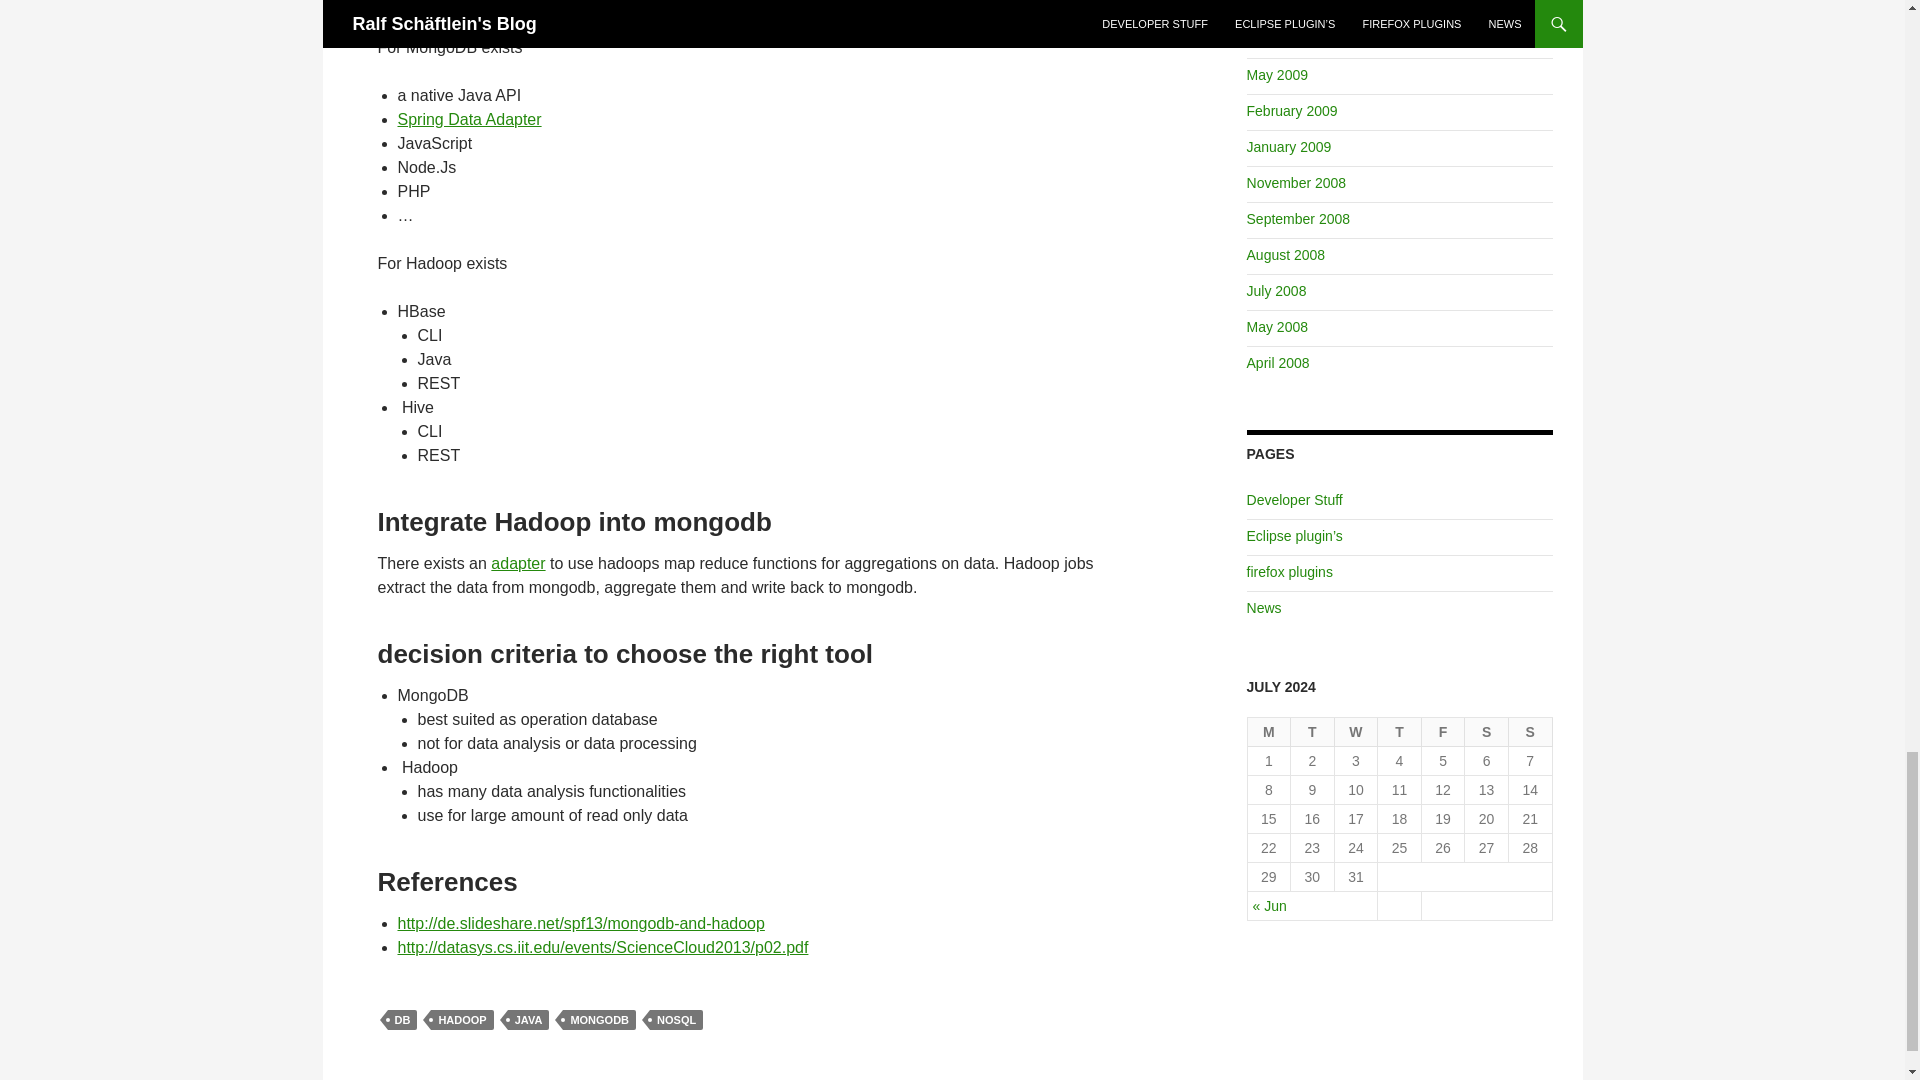 This screenshot has height=1080, width=1920. I want to click on NOSQL, so click(676, 1020).